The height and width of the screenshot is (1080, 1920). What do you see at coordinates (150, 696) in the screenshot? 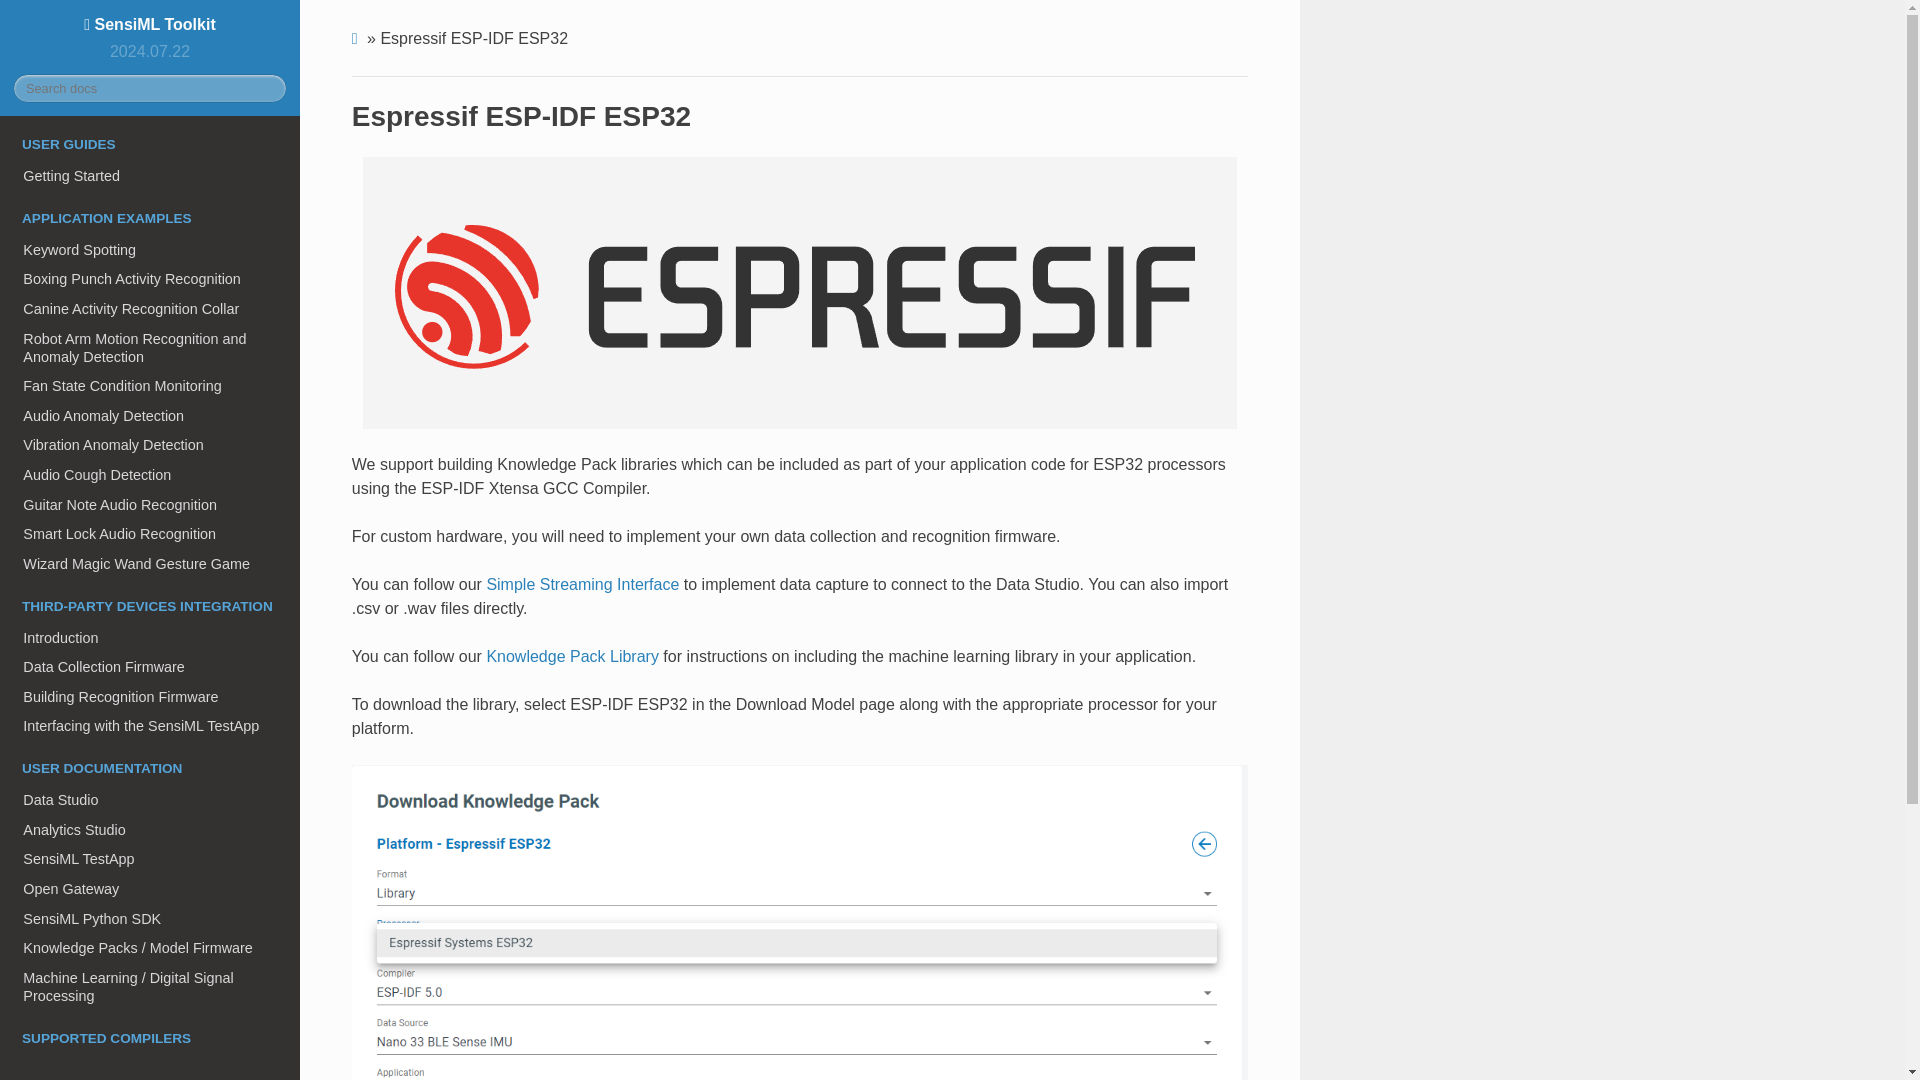
I see `Building Recognition Firmware` at bounding box center [150, 696].